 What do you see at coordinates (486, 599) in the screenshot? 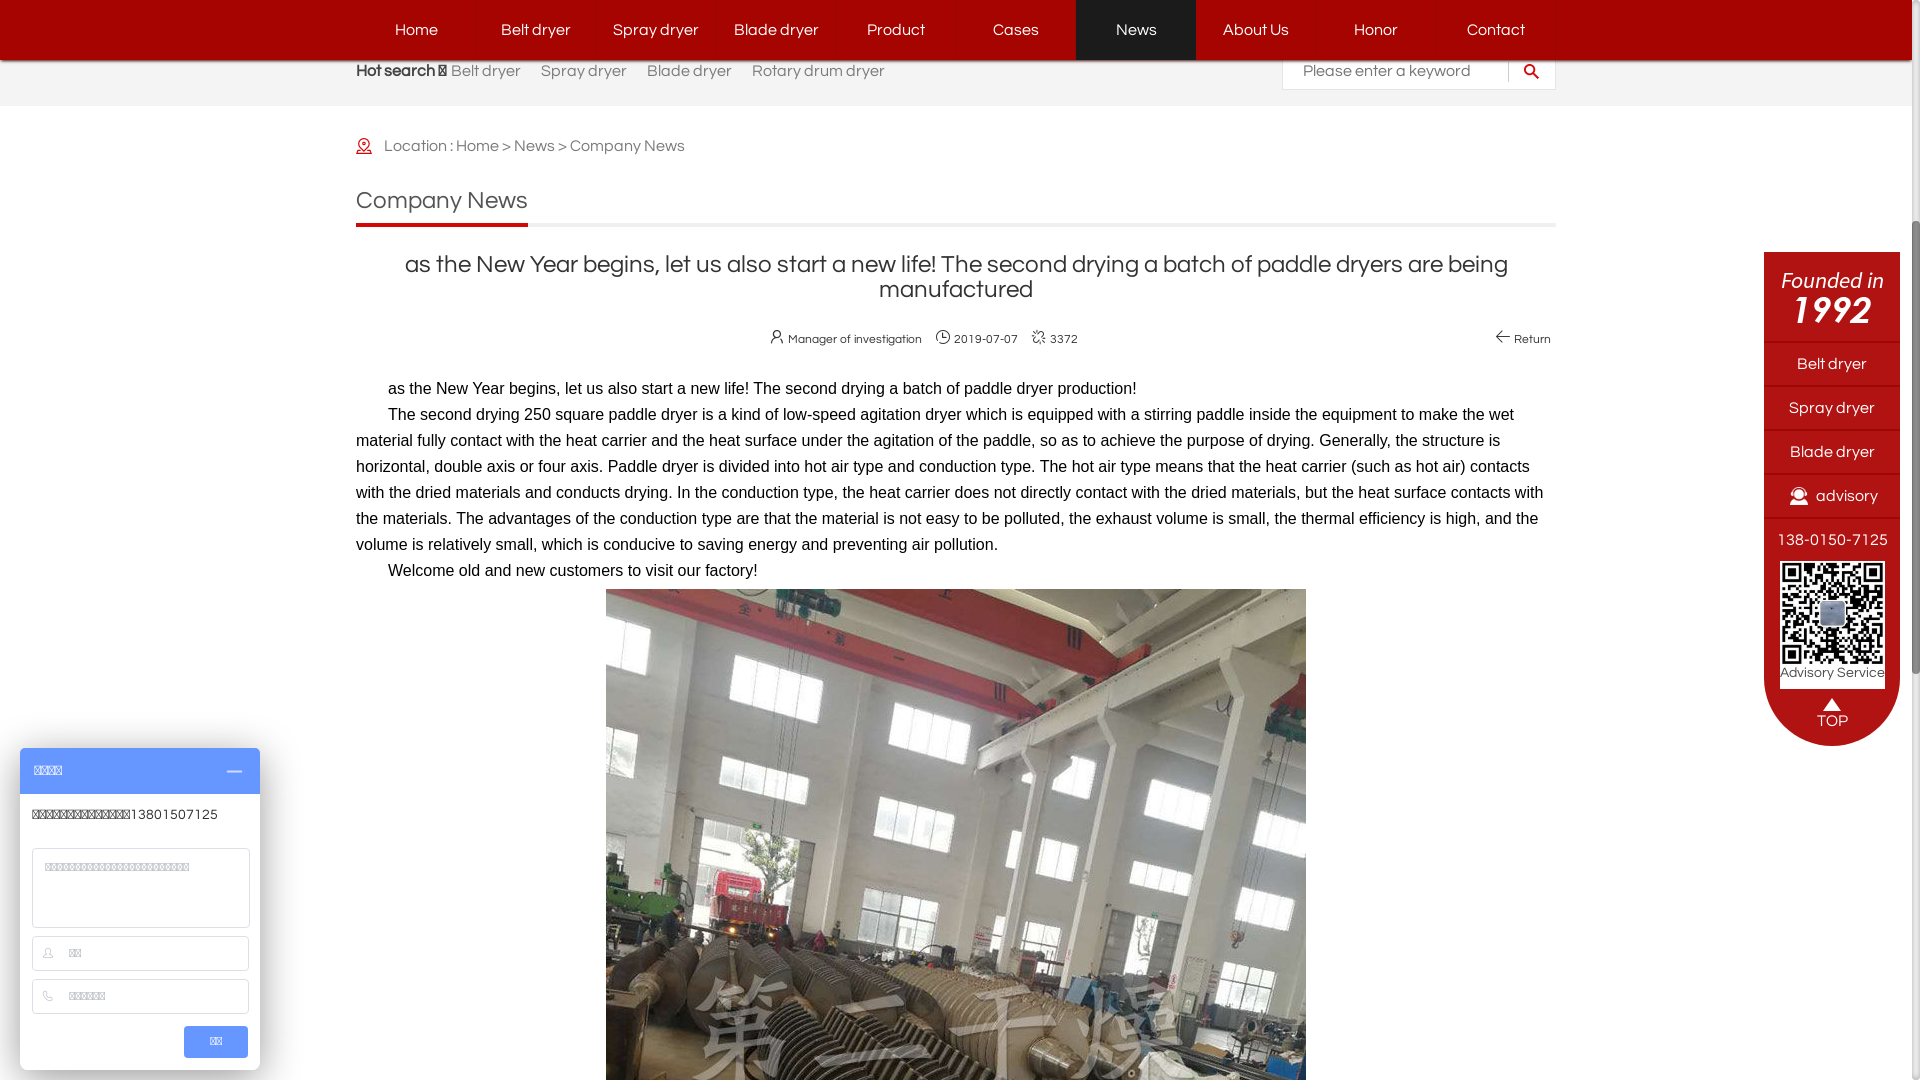
I see `Belt dryer` at bounding box center [486, 599].